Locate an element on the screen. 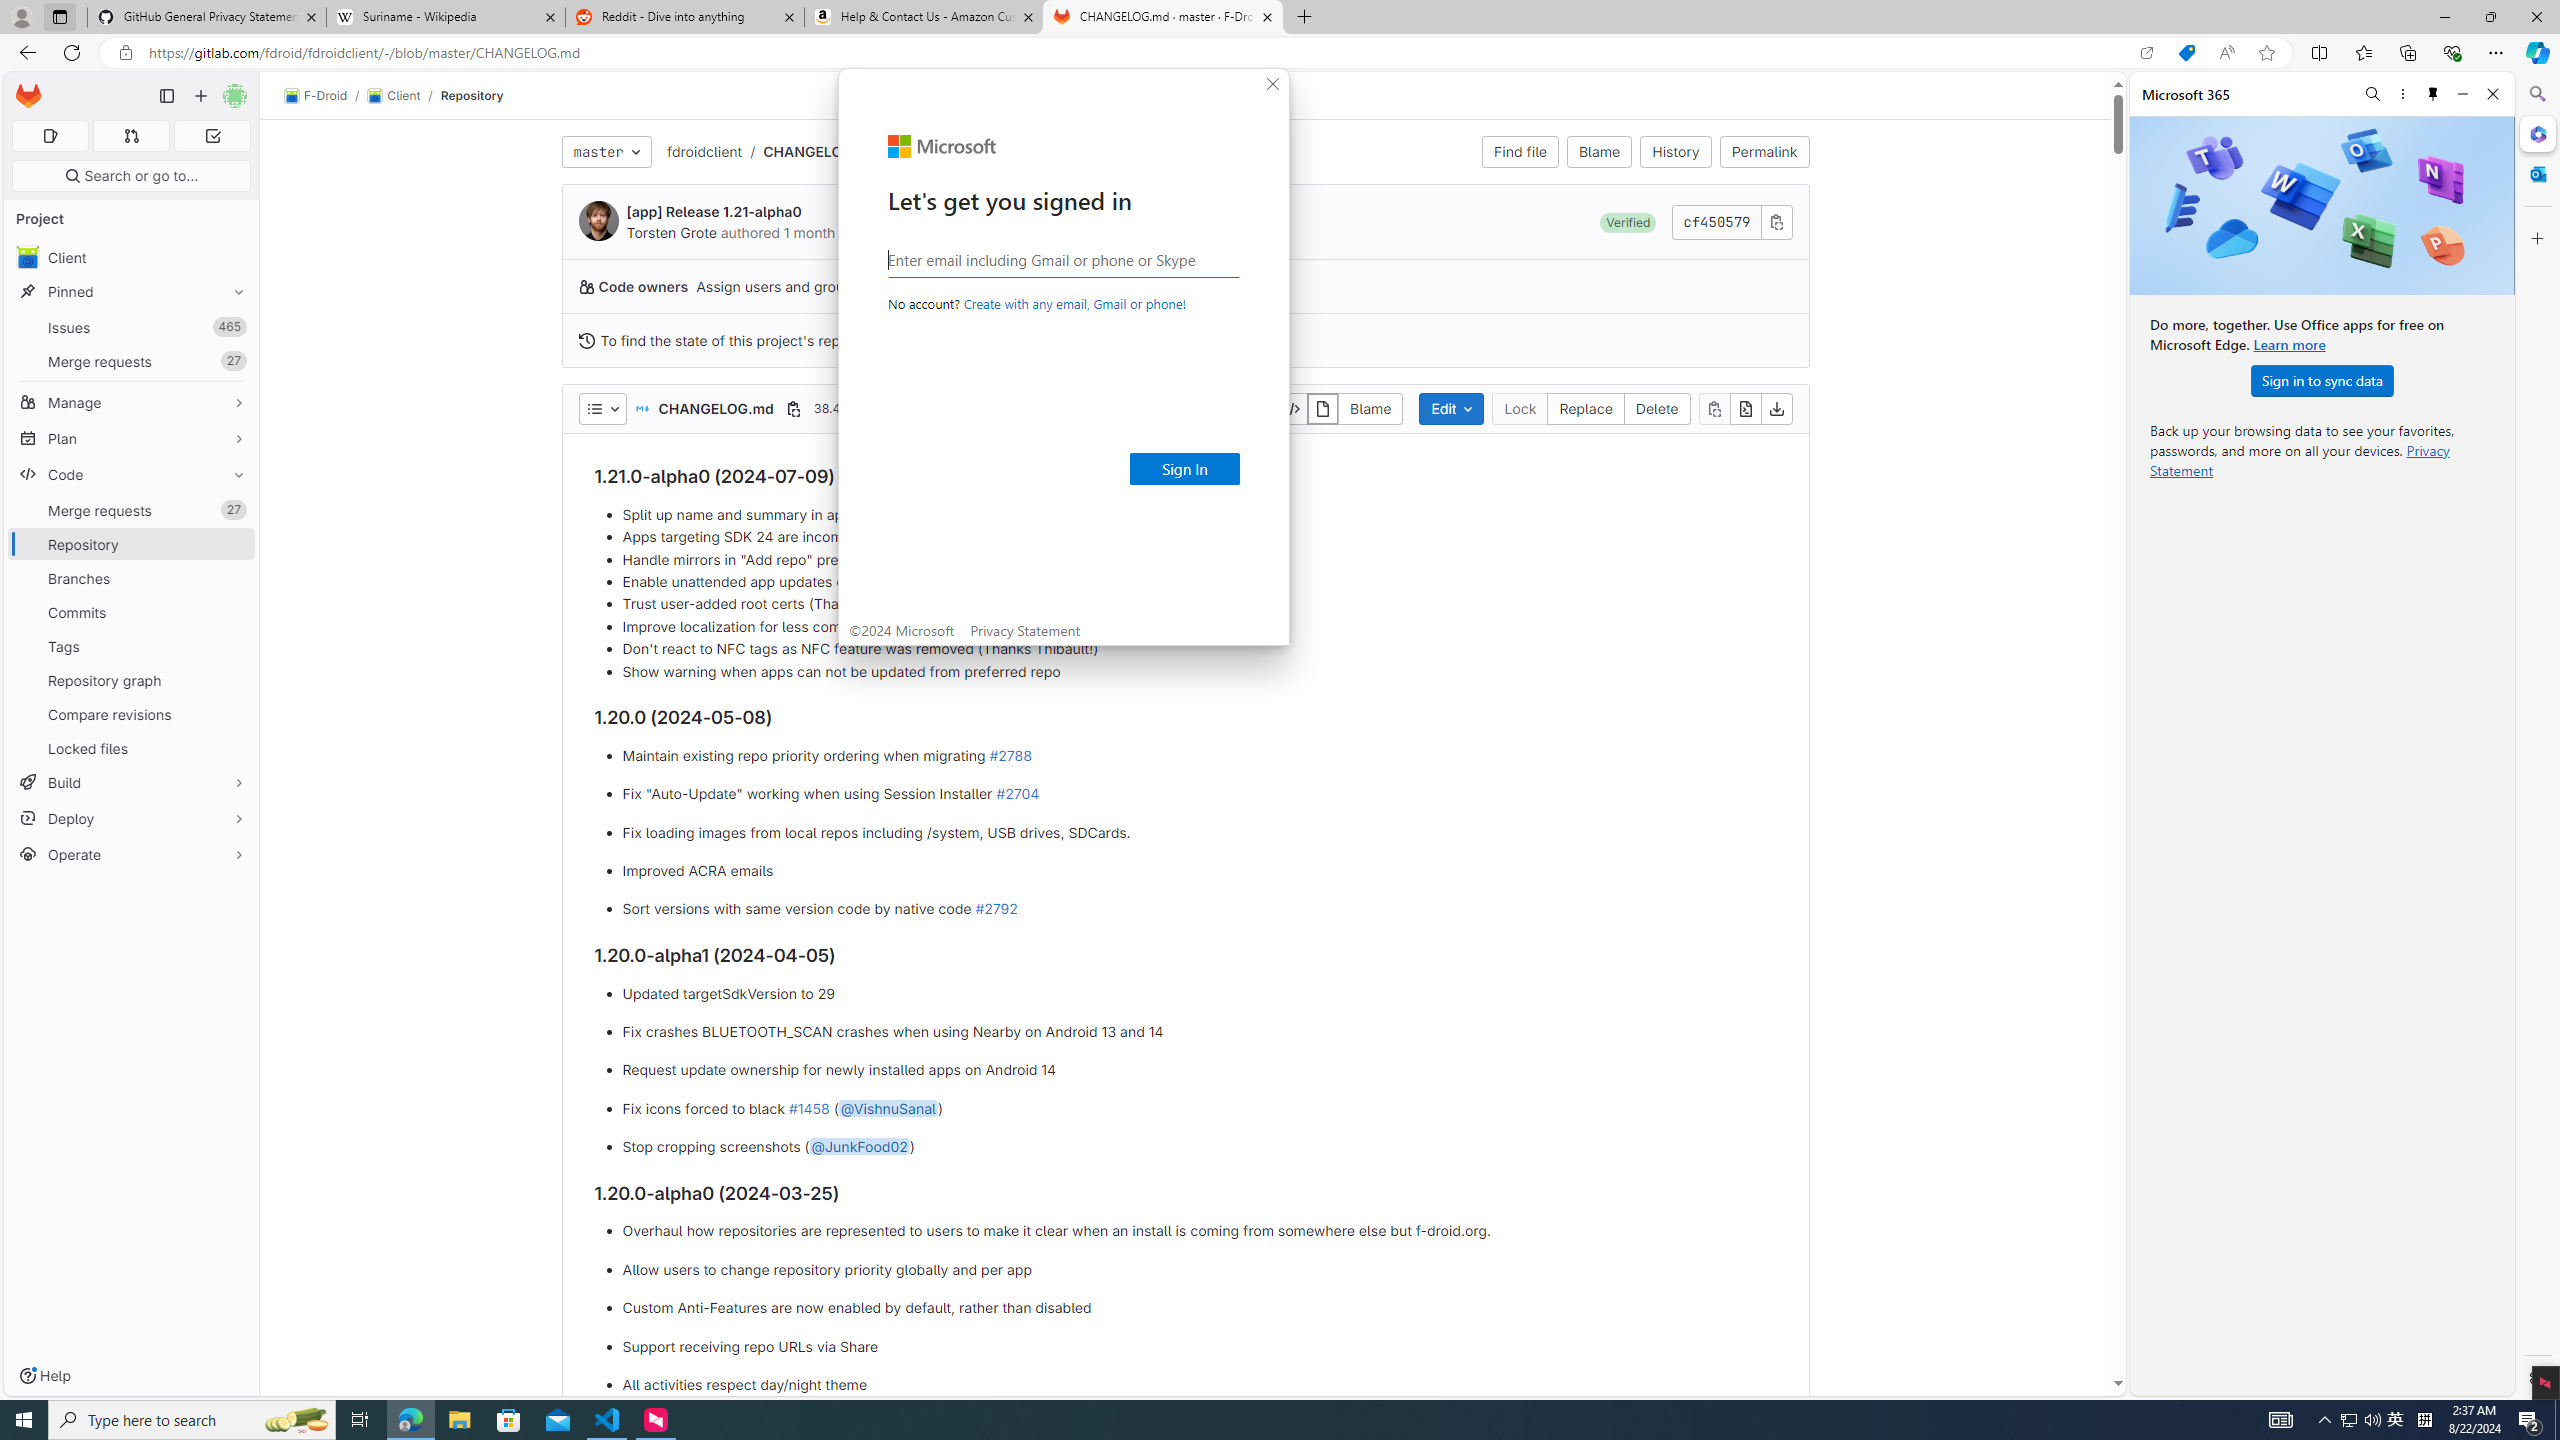 Image resolution: width=2560 pixels, height=1440 pixels. Task View is located at coordinates (360, 1420).